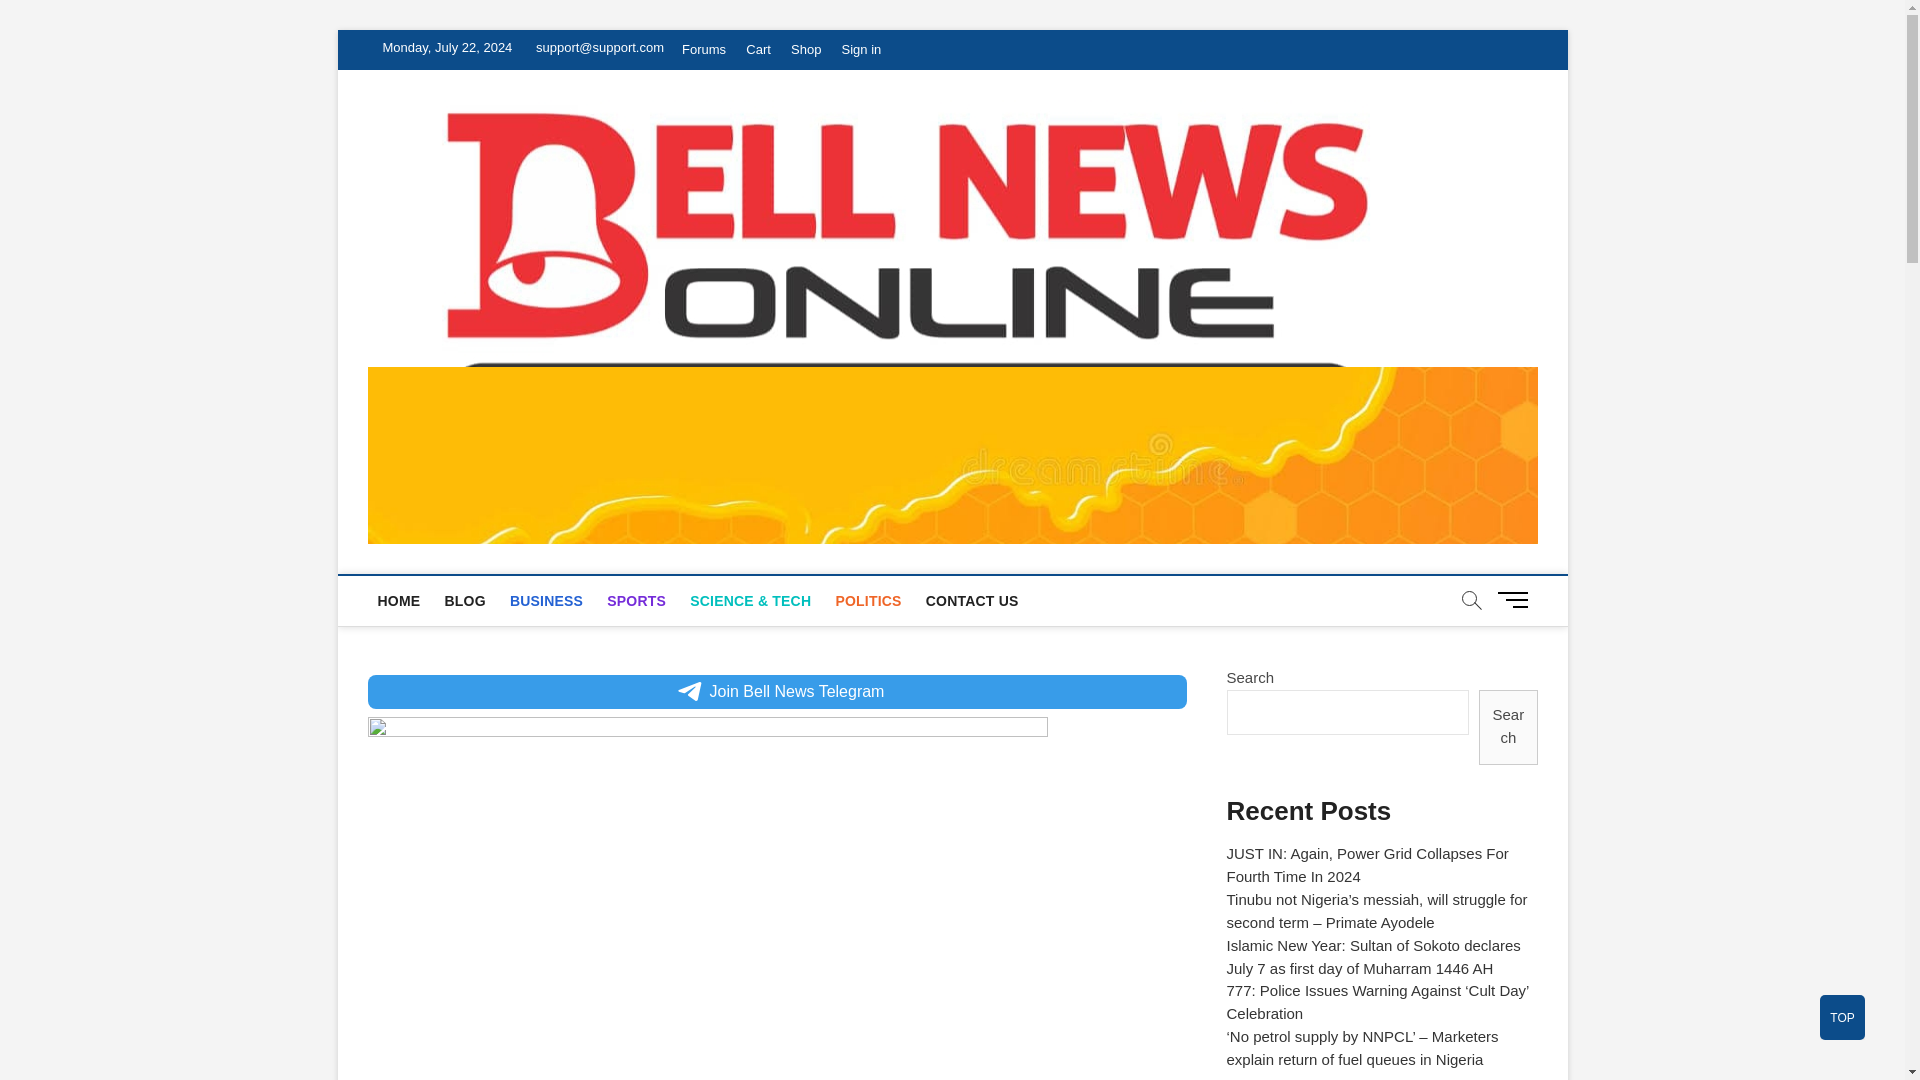  What do you see at coordinates (546, 600) in the screenshot?
I see `BUSINESS` at bounding box center [546, 600].